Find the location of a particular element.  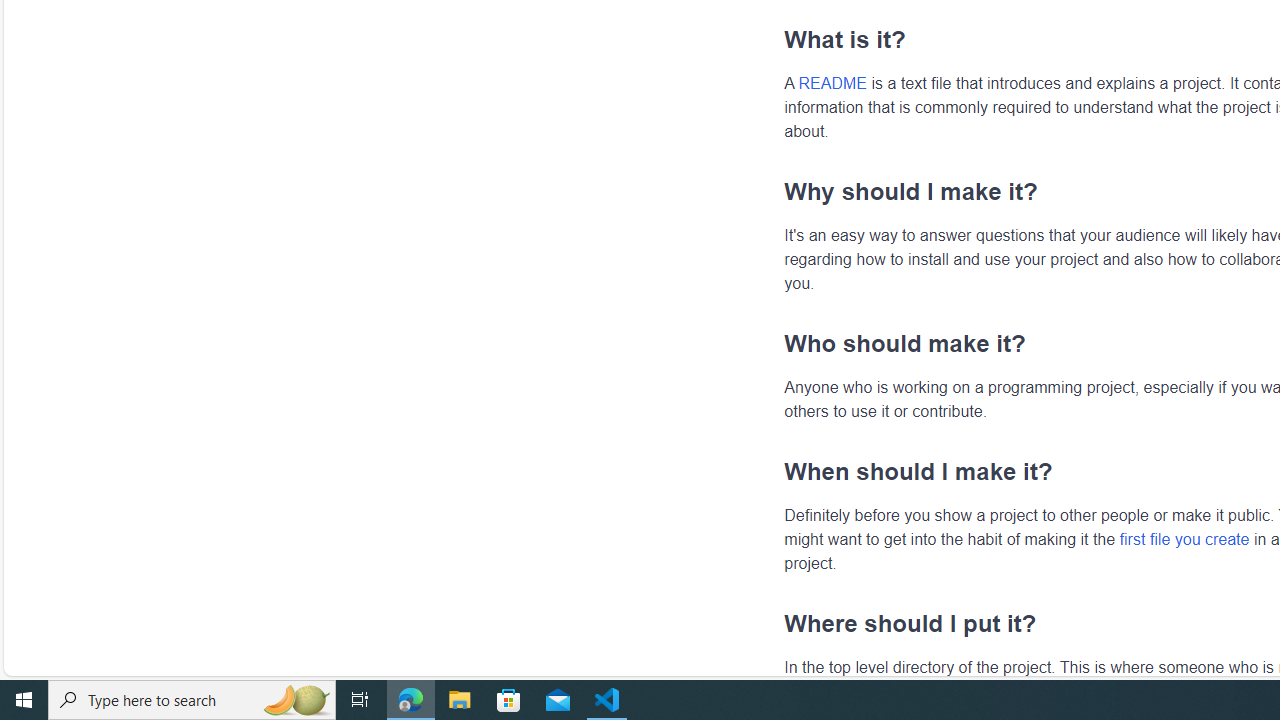

first file you create is located at coordinates (1184, 538).